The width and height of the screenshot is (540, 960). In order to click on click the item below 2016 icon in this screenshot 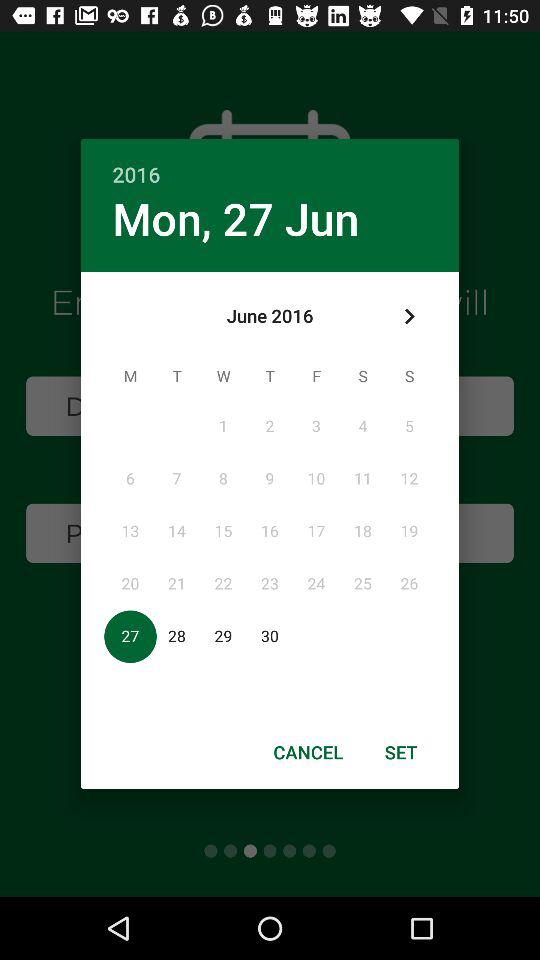, I will do `click(408, 316)`.